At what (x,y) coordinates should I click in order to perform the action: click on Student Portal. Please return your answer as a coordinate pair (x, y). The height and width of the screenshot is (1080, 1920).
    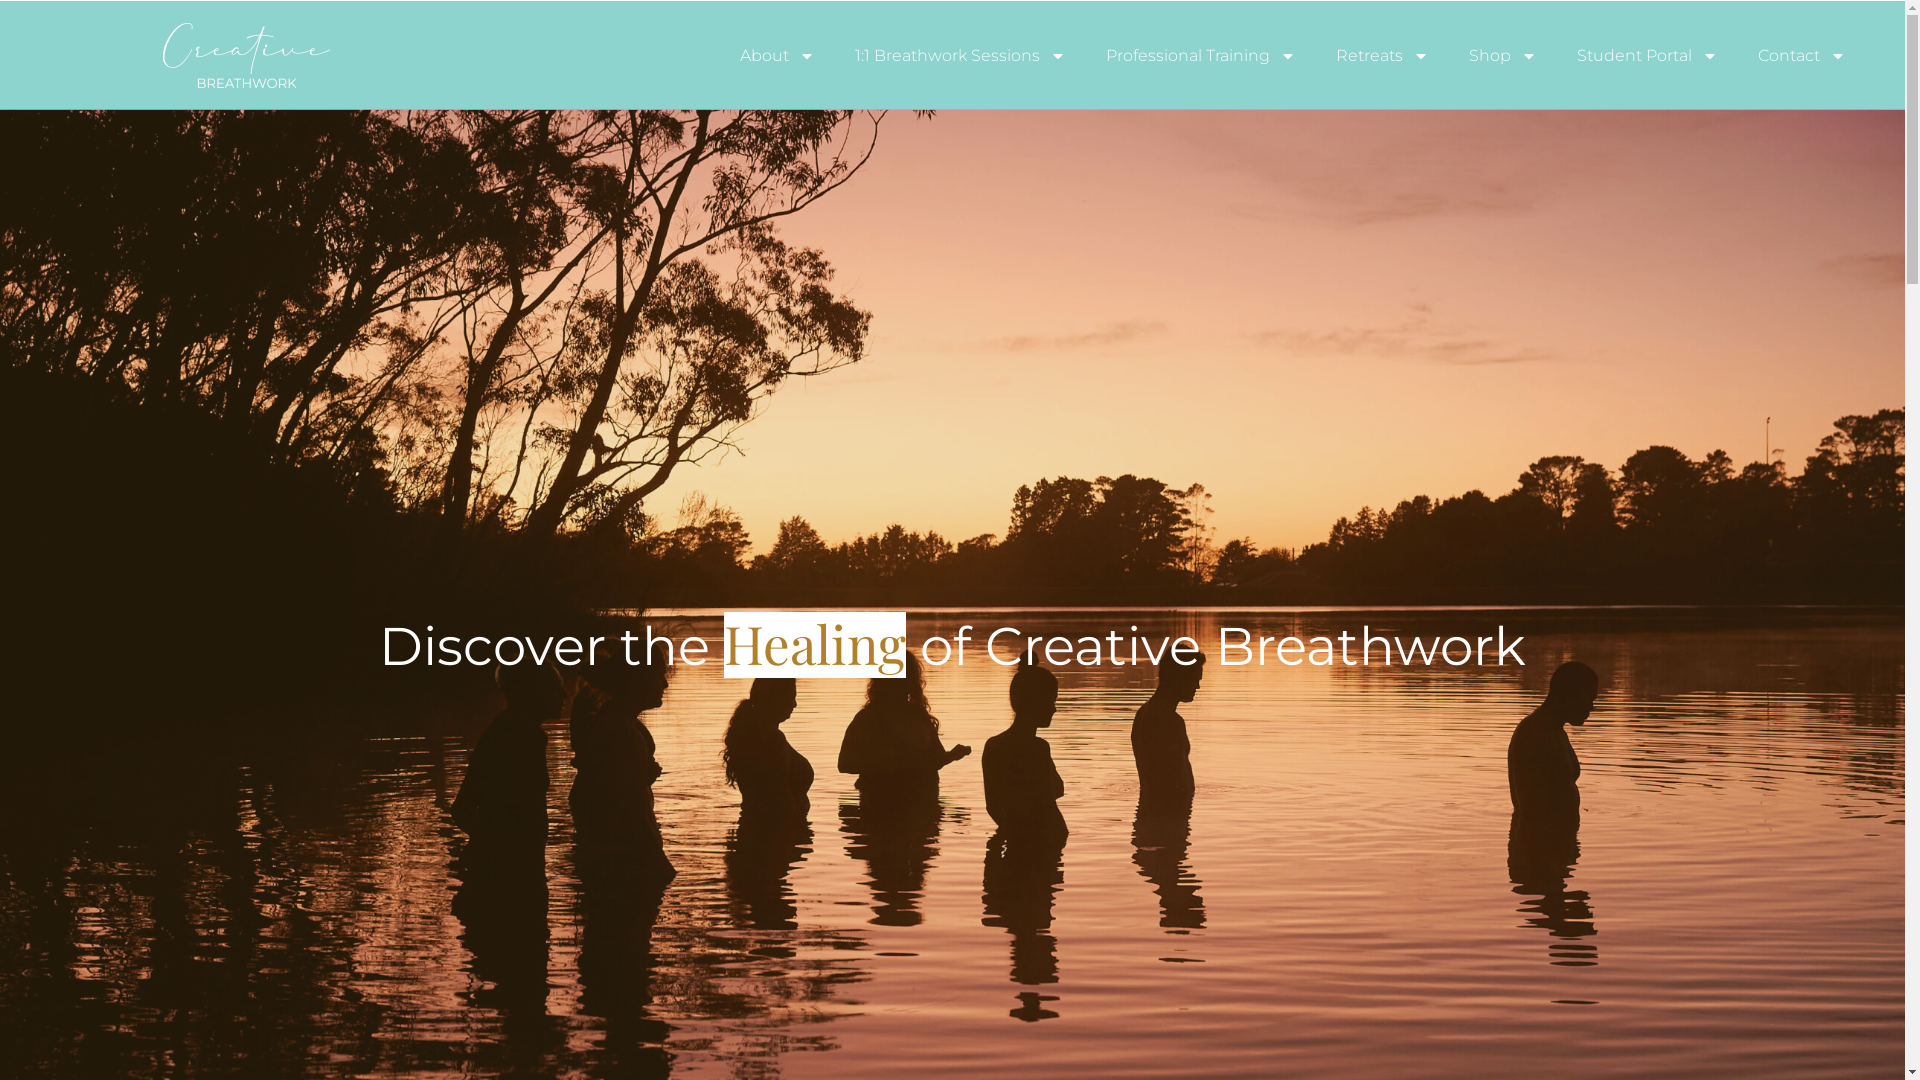
    Looking at the image, I should click on (1648, 54).